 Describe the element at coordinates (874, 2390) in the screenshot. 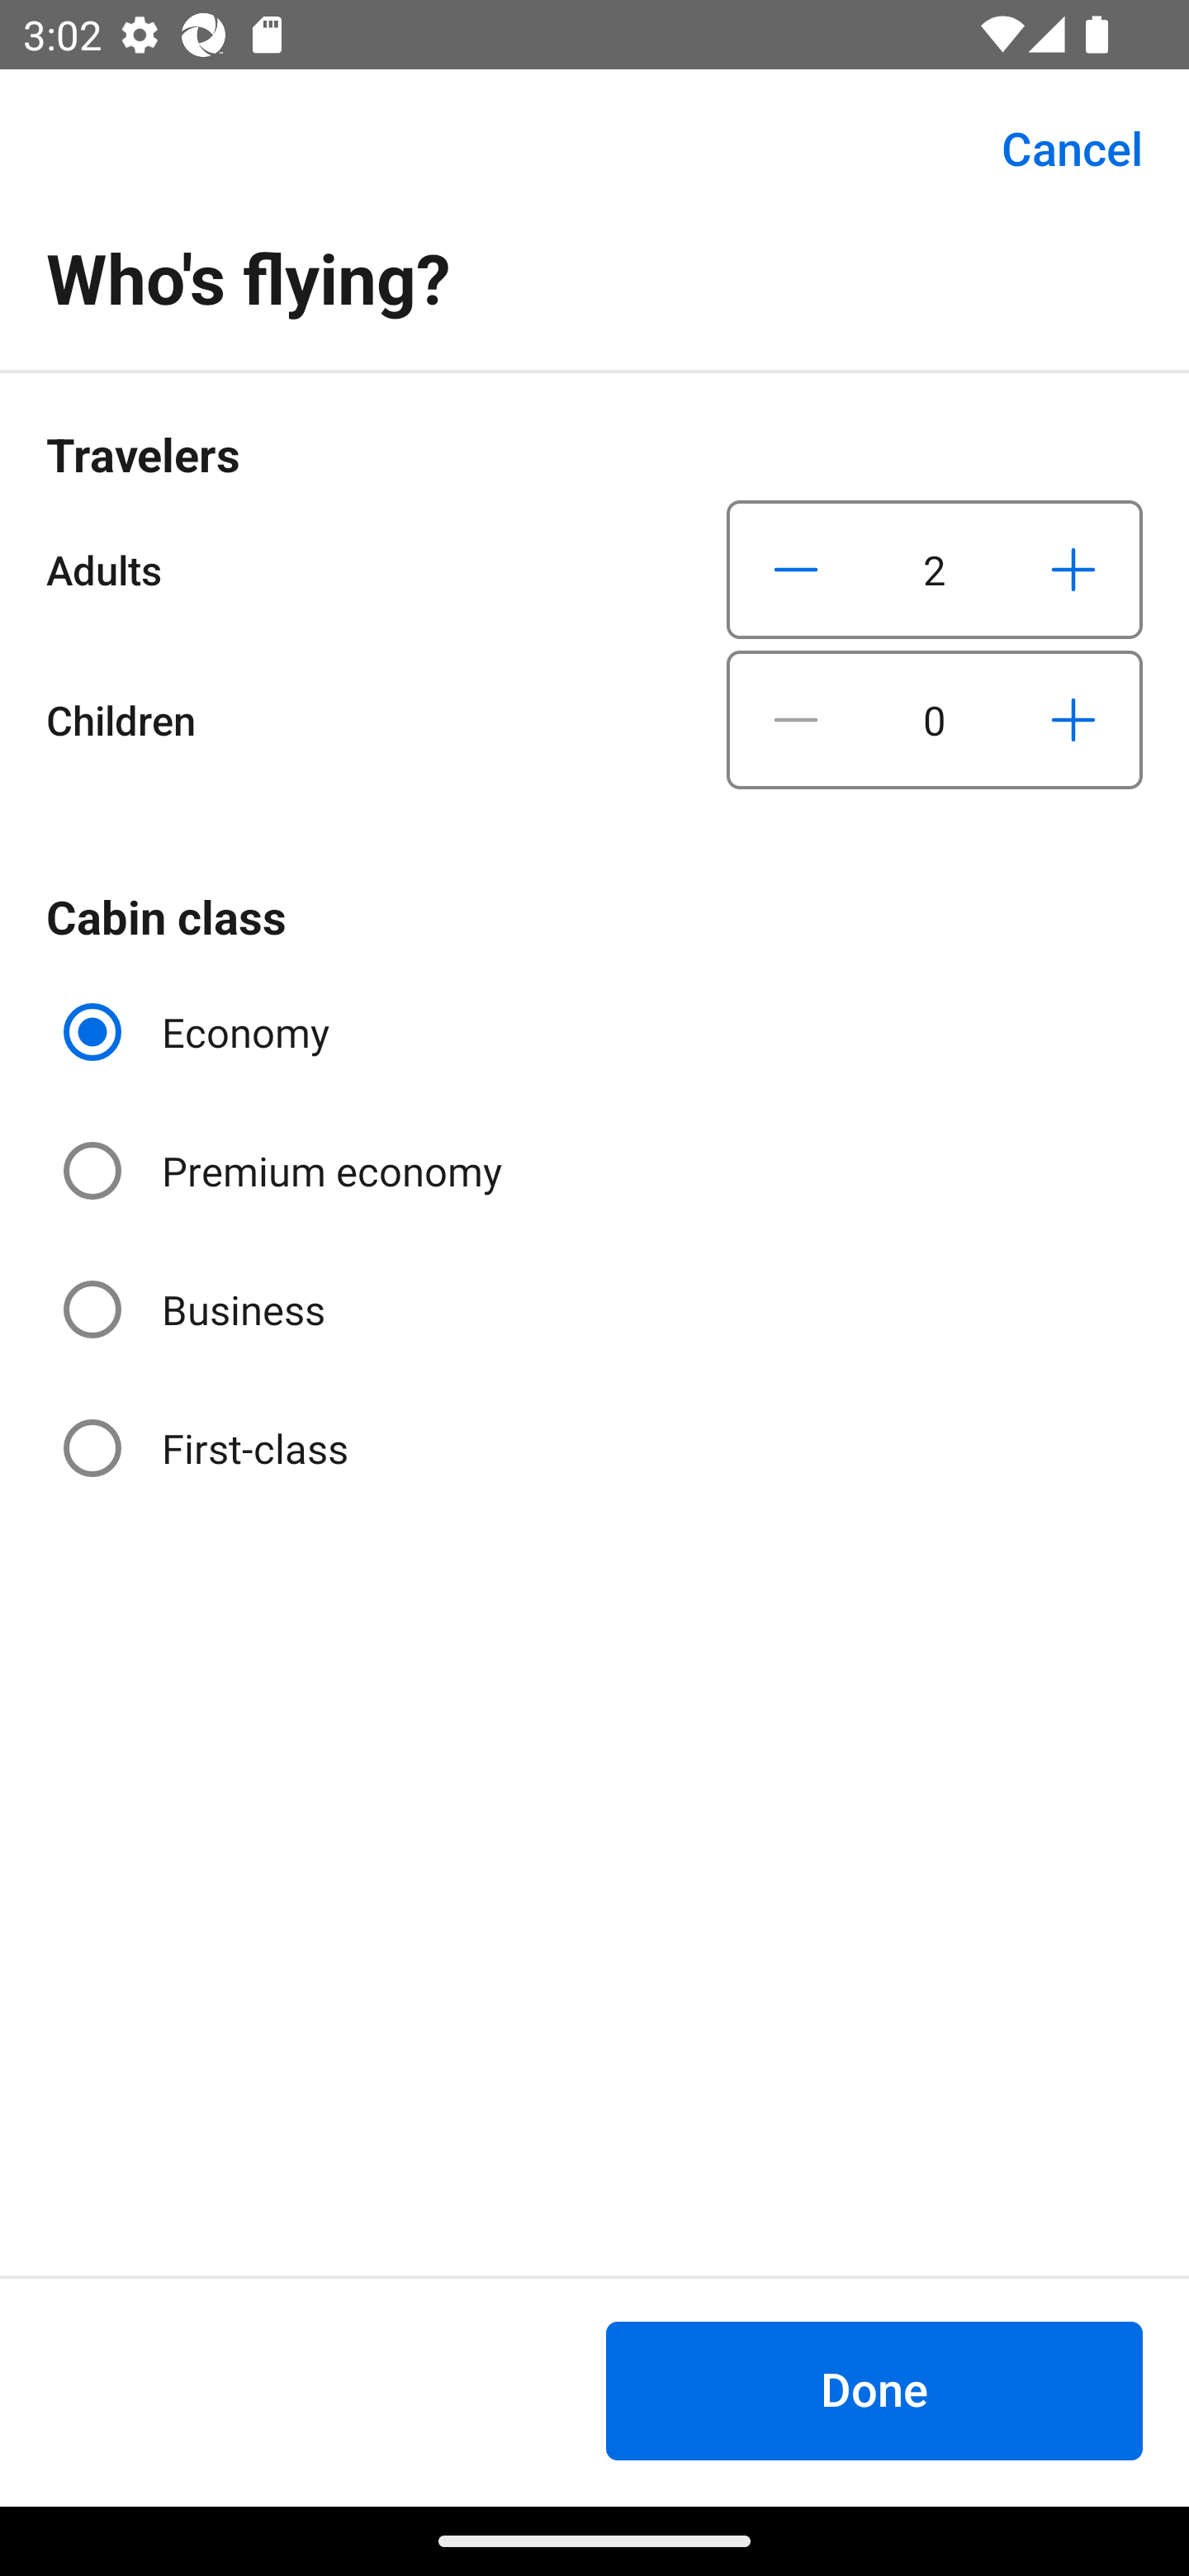

I see `Done` at that location.